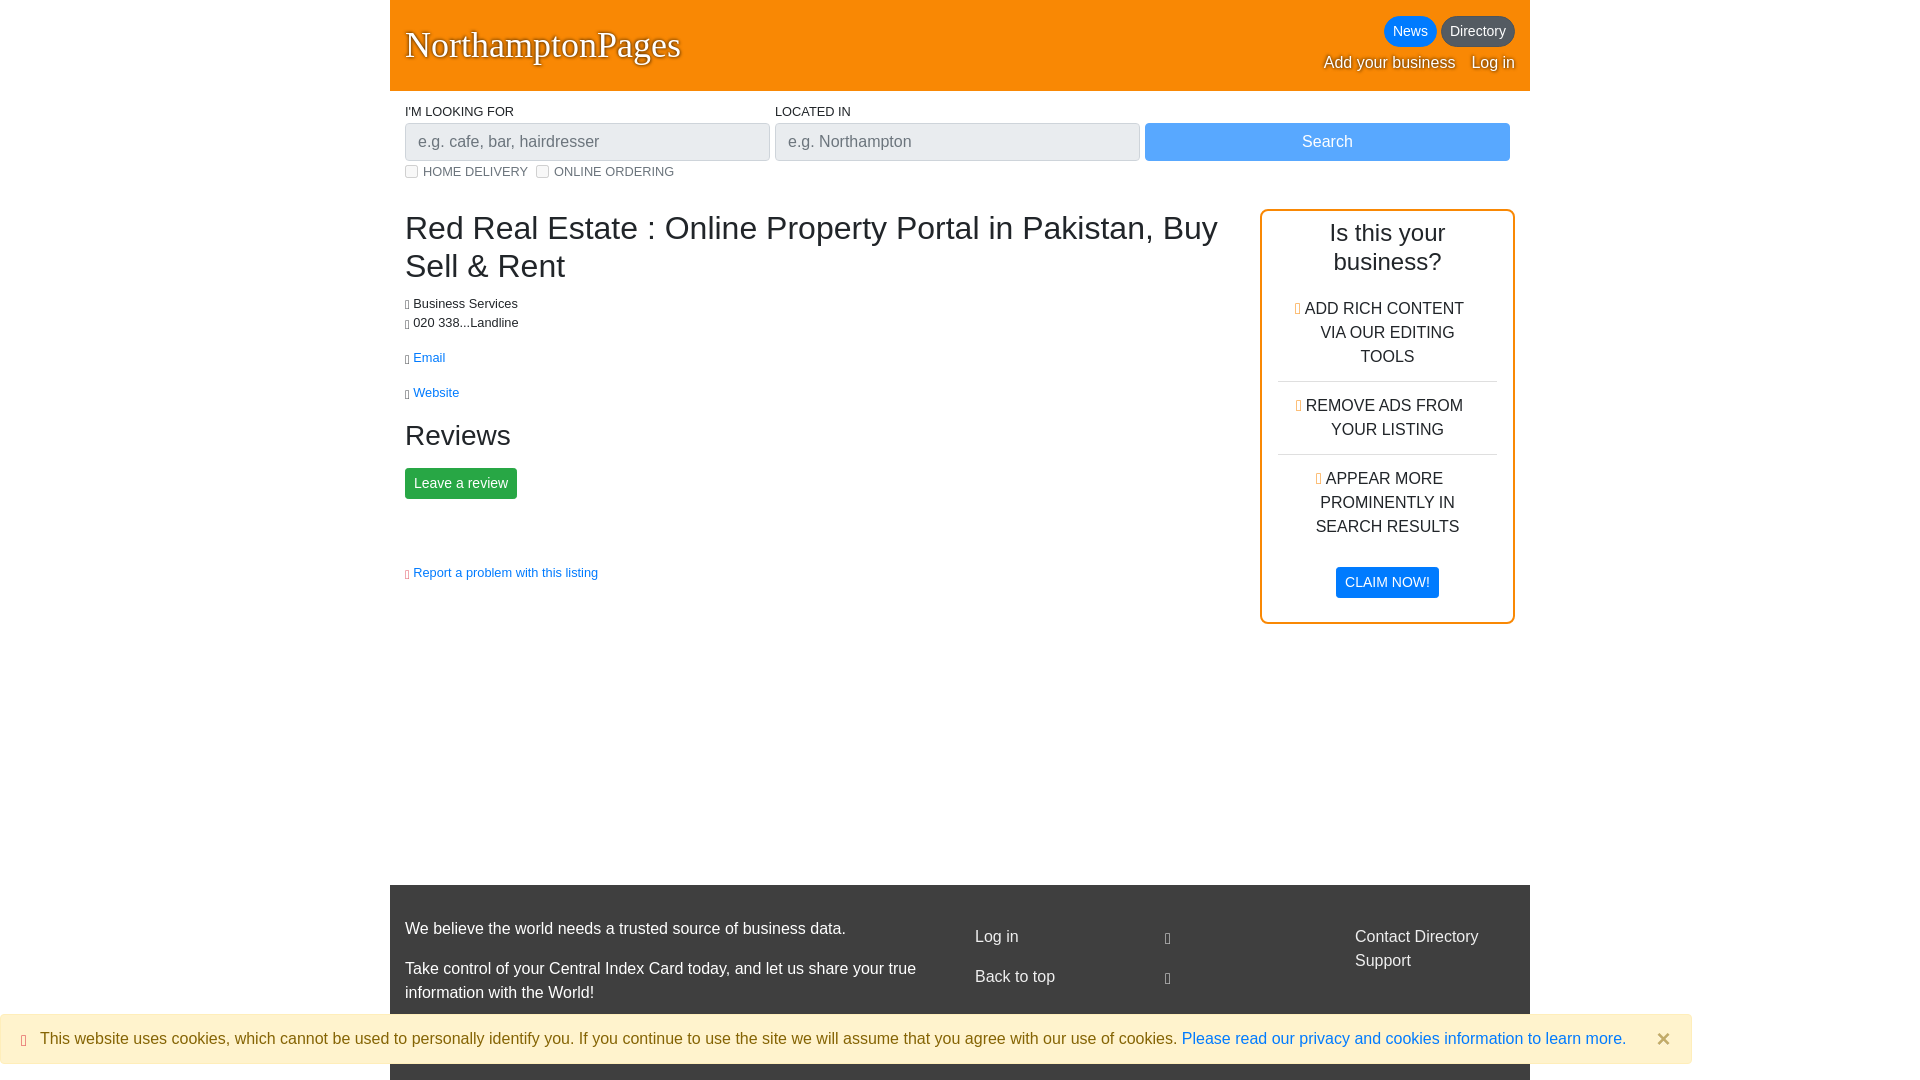 The image size is (1920, 1080). What do you see at coordinates (542, 172) in the screenshot?
I see `on` at bounding box center [542, 172].